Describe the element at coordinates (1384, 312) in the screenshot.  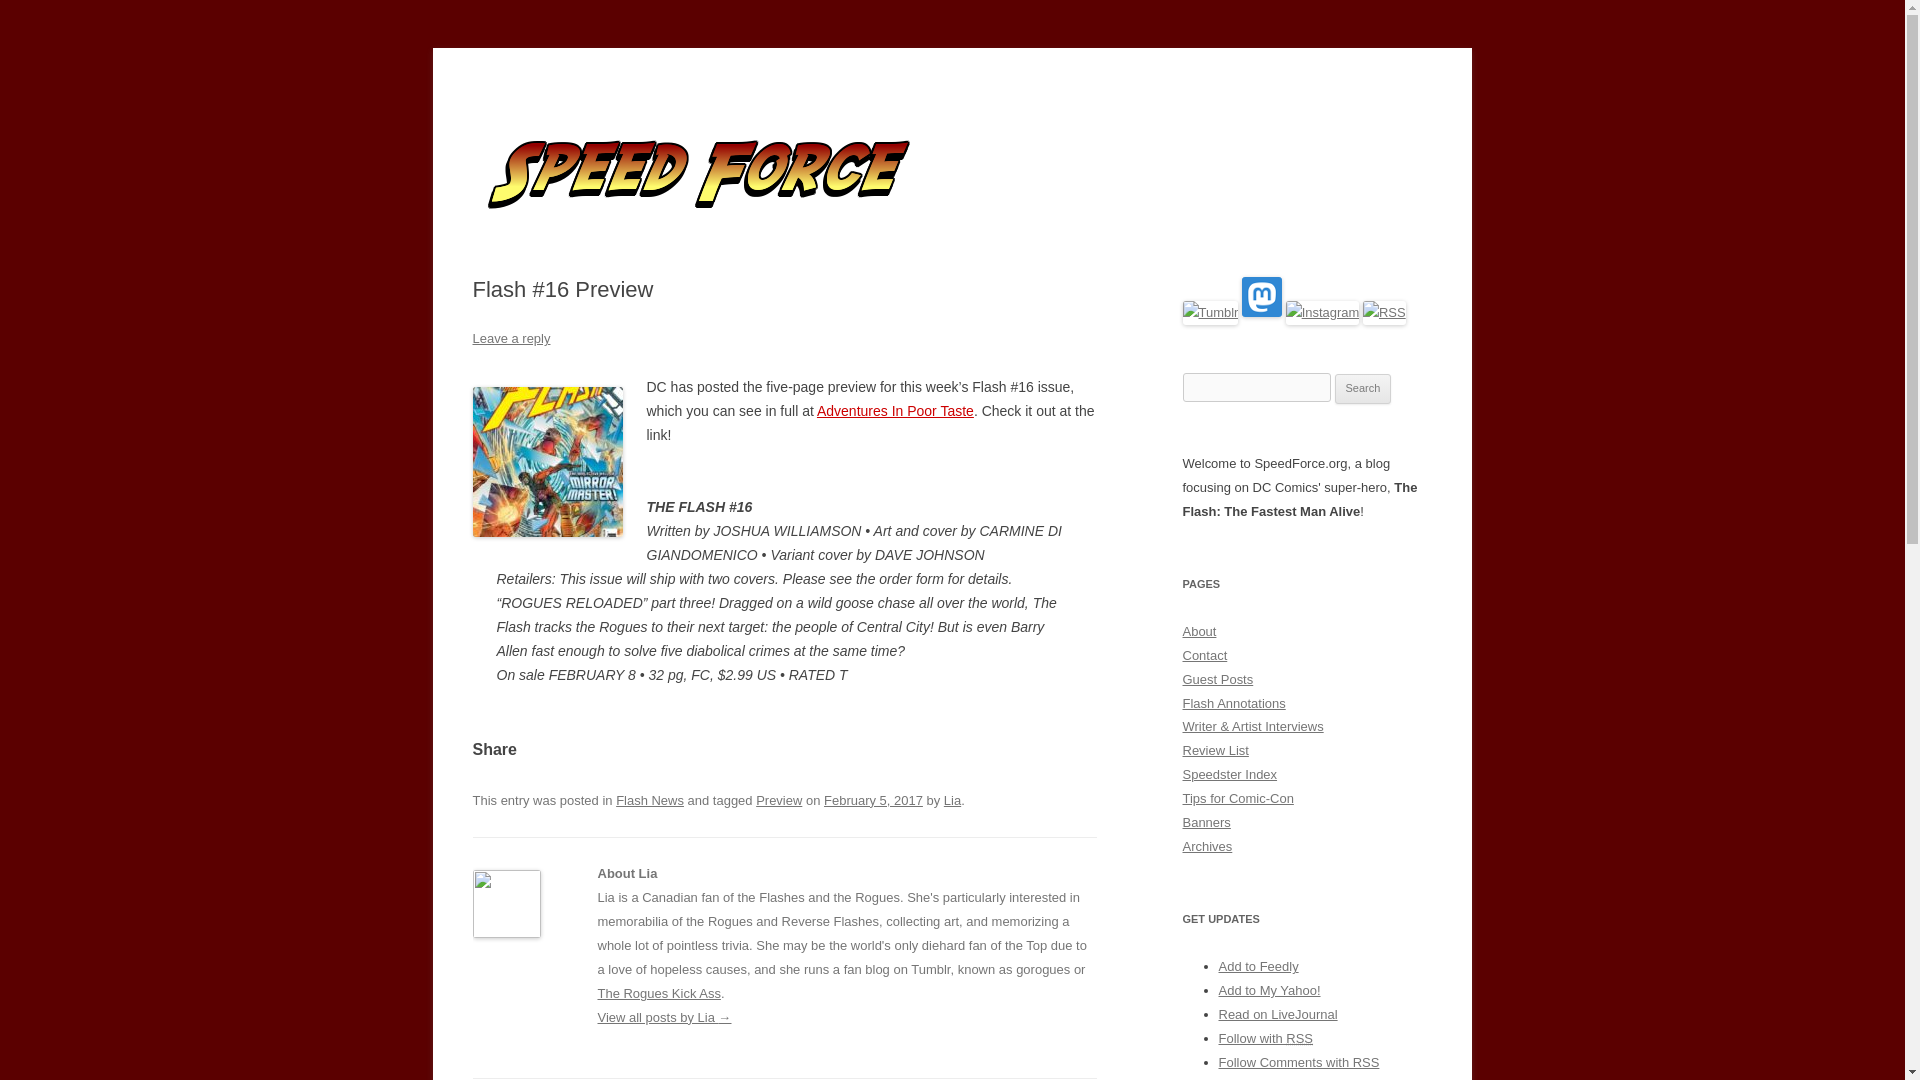
I see `RSS Feed` at that location.